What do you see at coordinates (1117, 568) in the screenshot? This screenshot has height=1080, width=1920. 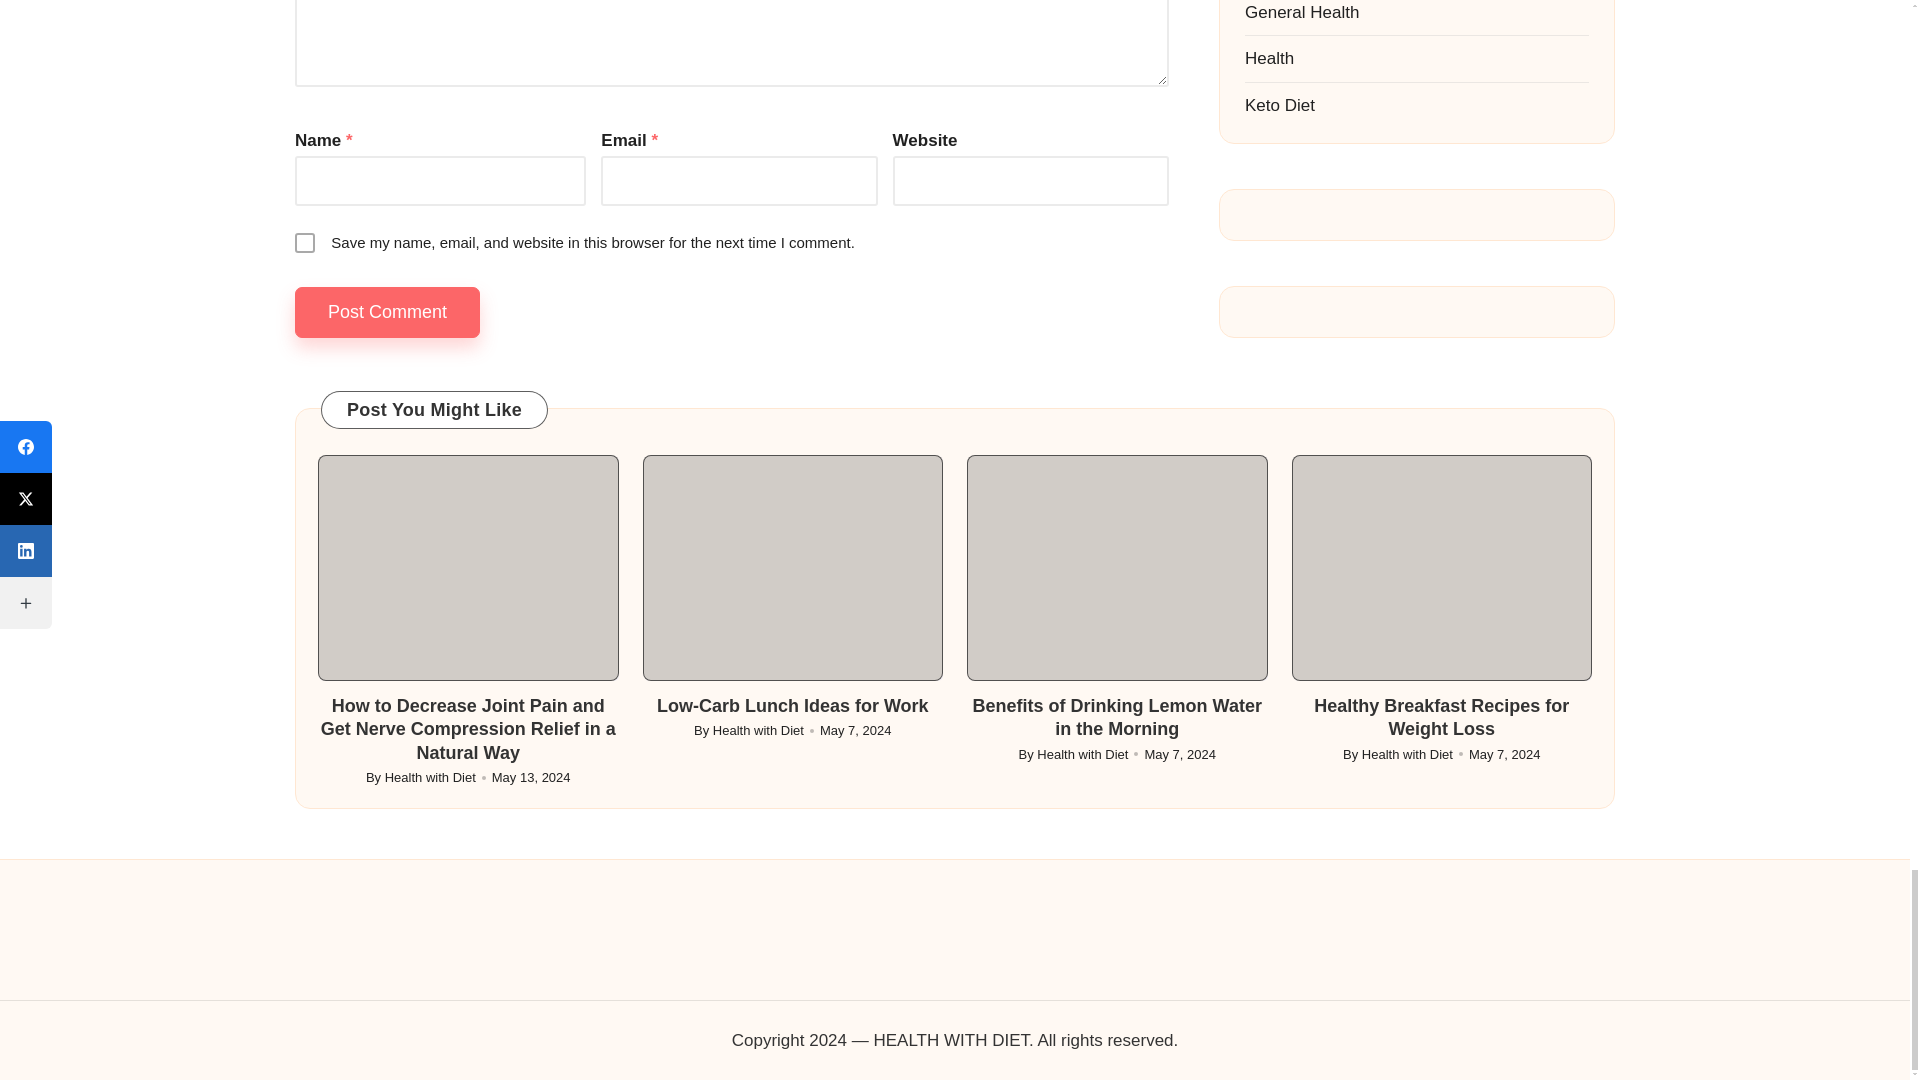 I see `Benefits of Drinking Lemon Water in the Morning 5` at bounding box center [1117, 568].